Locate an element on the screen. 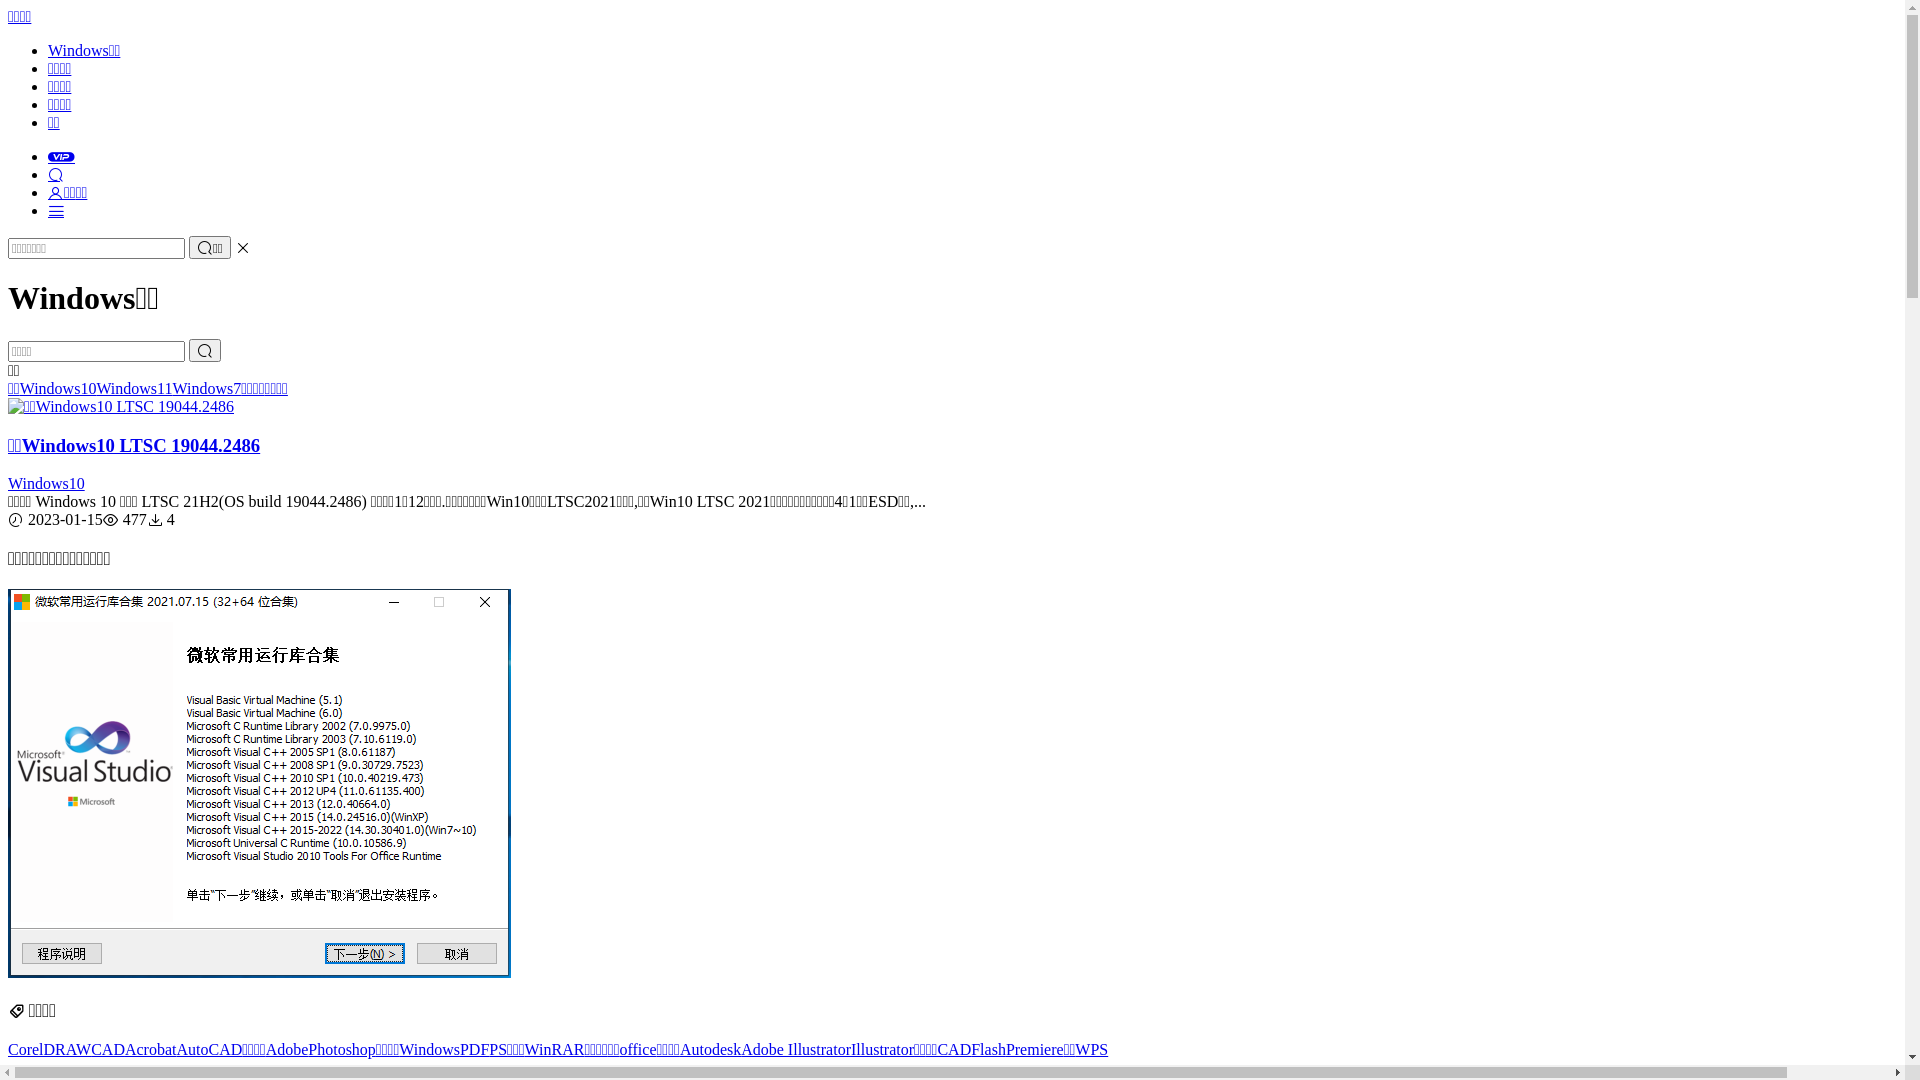  WPS is located at coordinates (1092, 1050).